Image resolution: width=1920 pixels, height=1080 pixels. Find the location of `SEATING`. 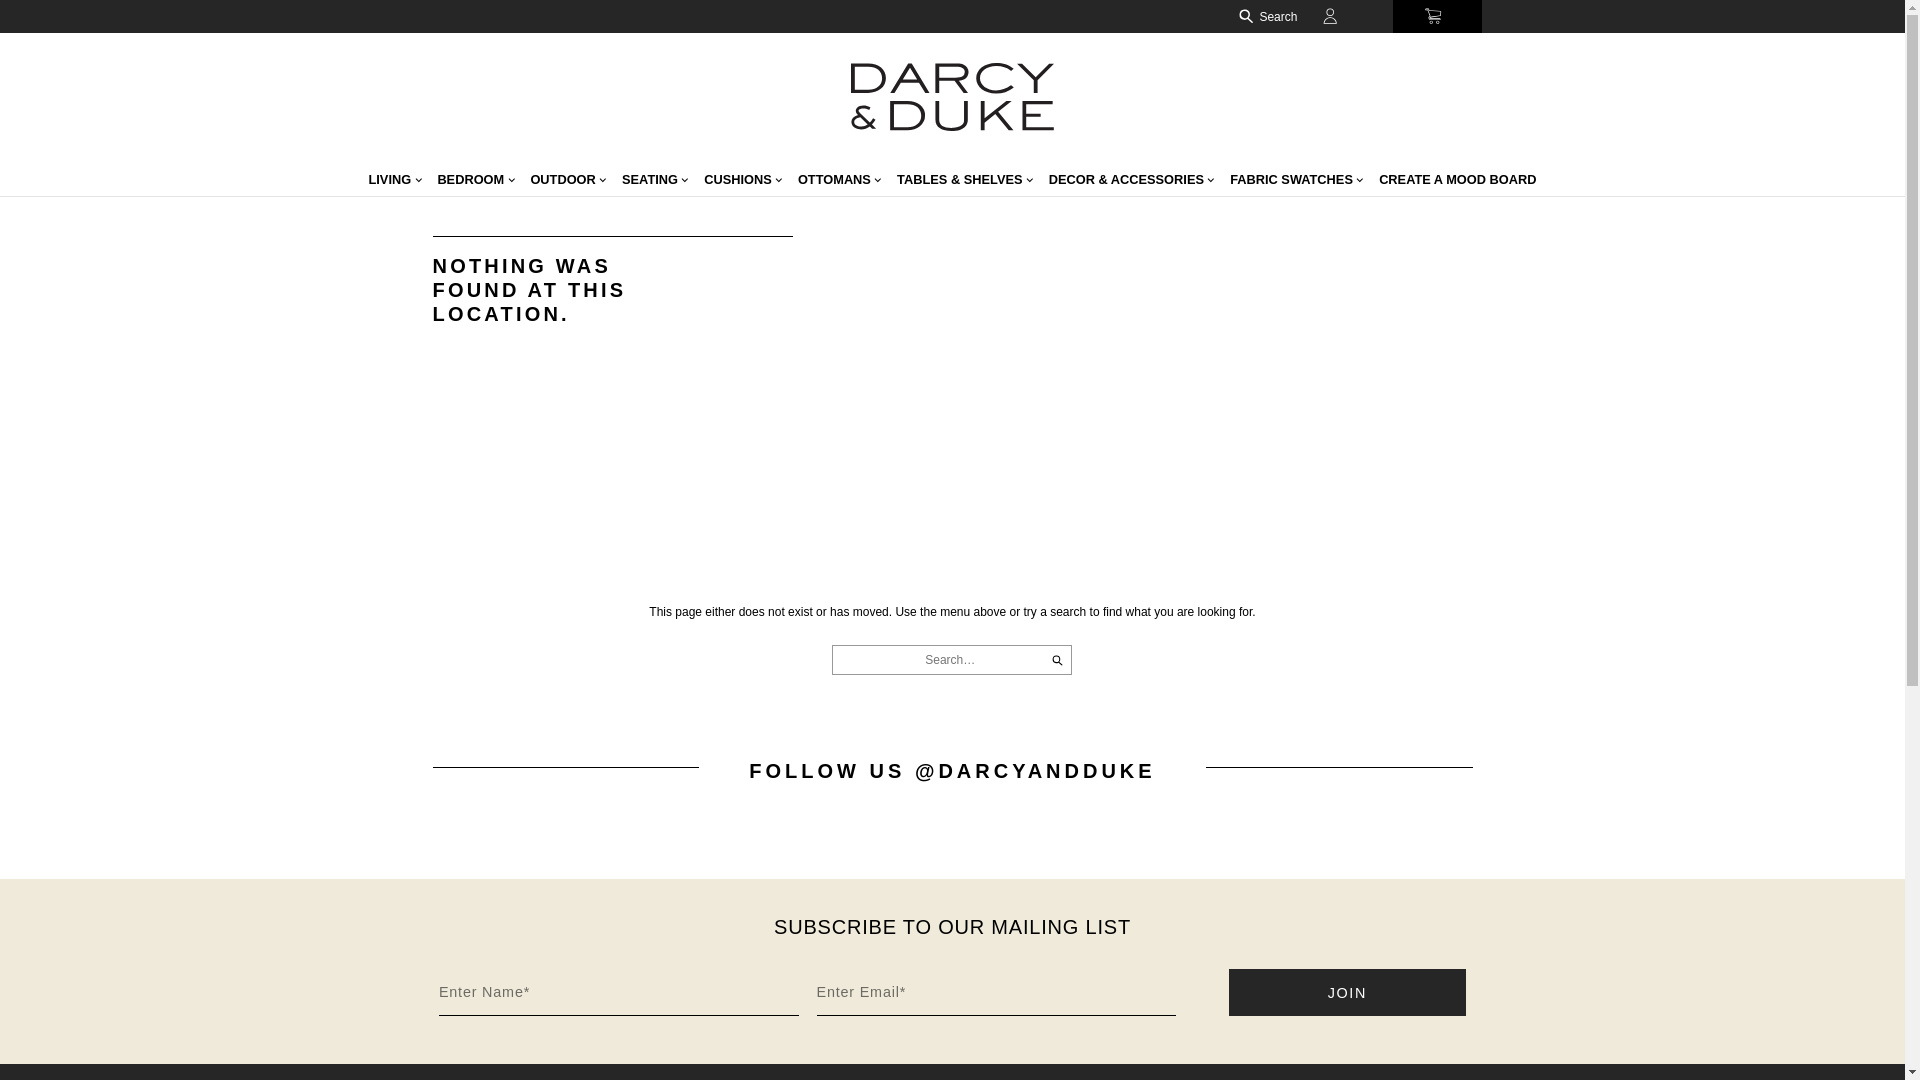

SEATING is located at coordinates (820, 227).